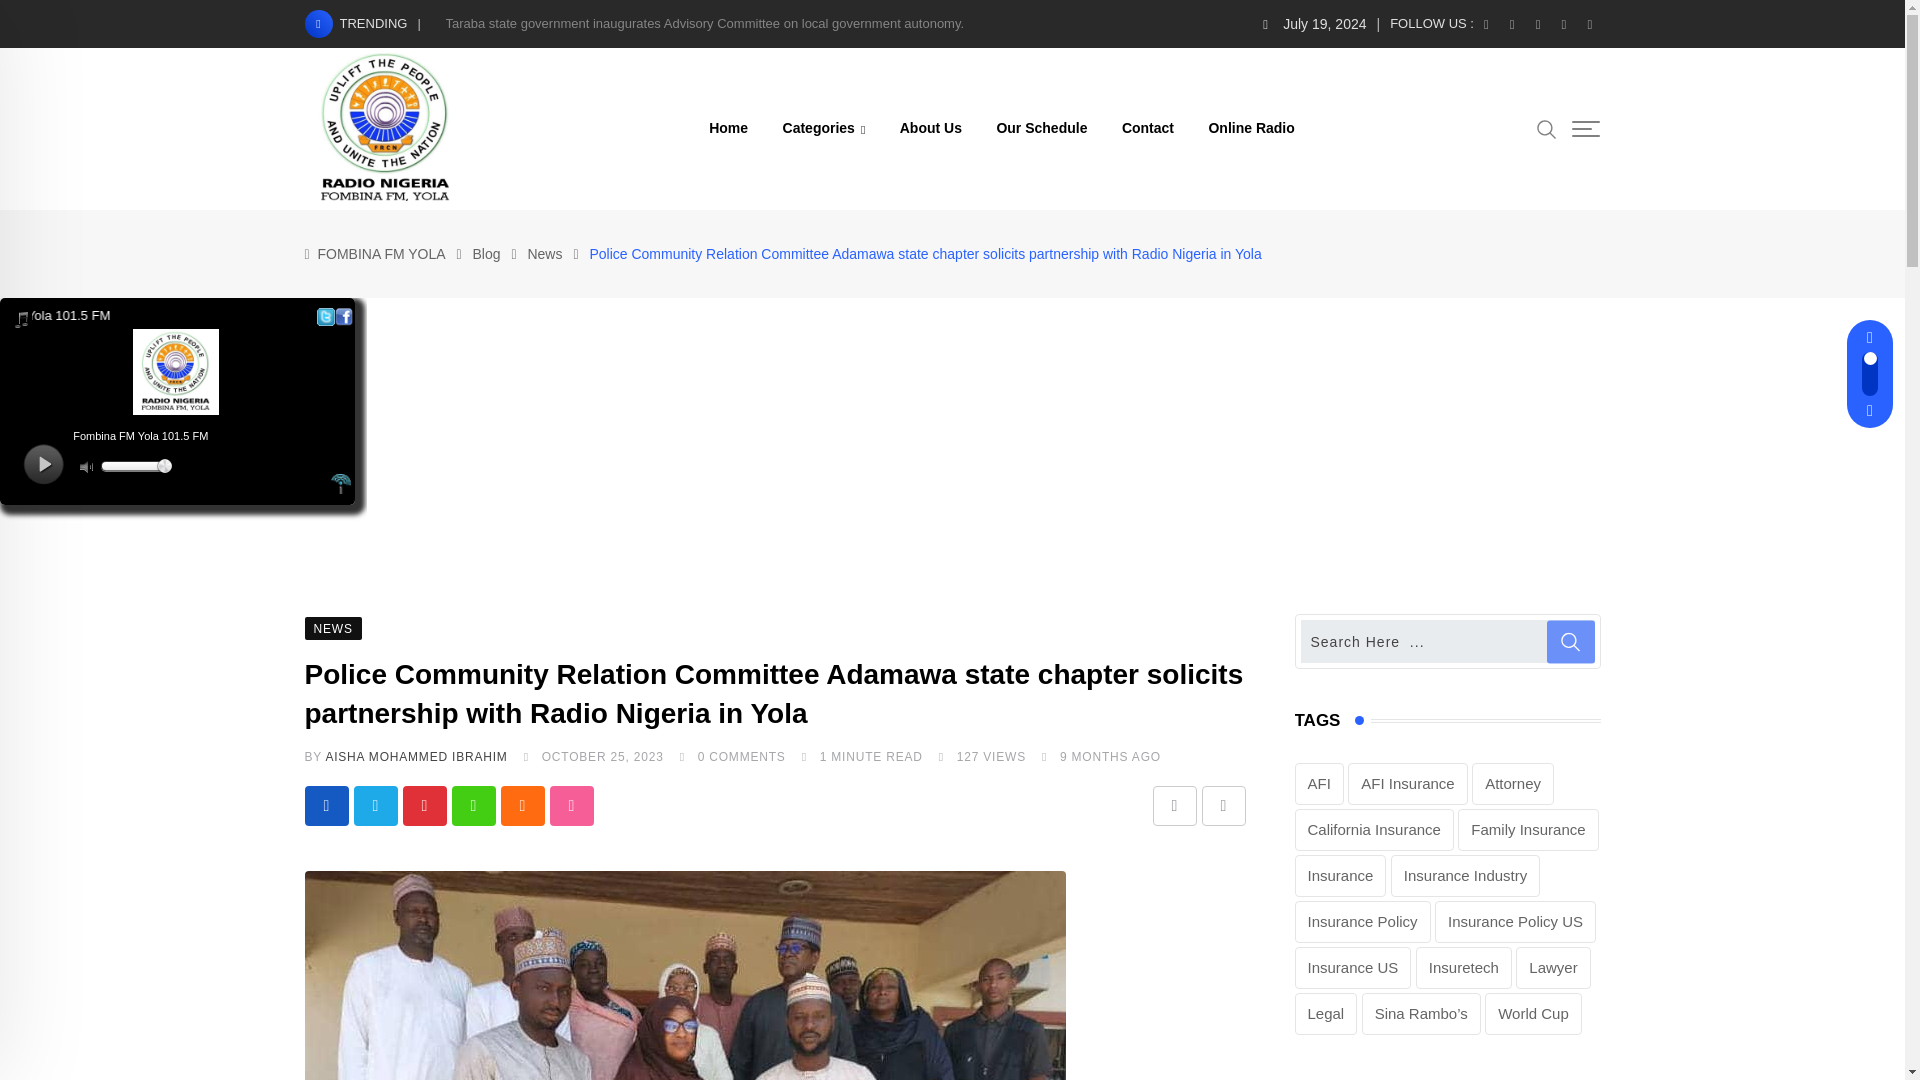 The height and width of the screenshot is (1080, 1920). Describe the element at coordinates (1547, 128) in the screenshot. I see `Search` at that location.